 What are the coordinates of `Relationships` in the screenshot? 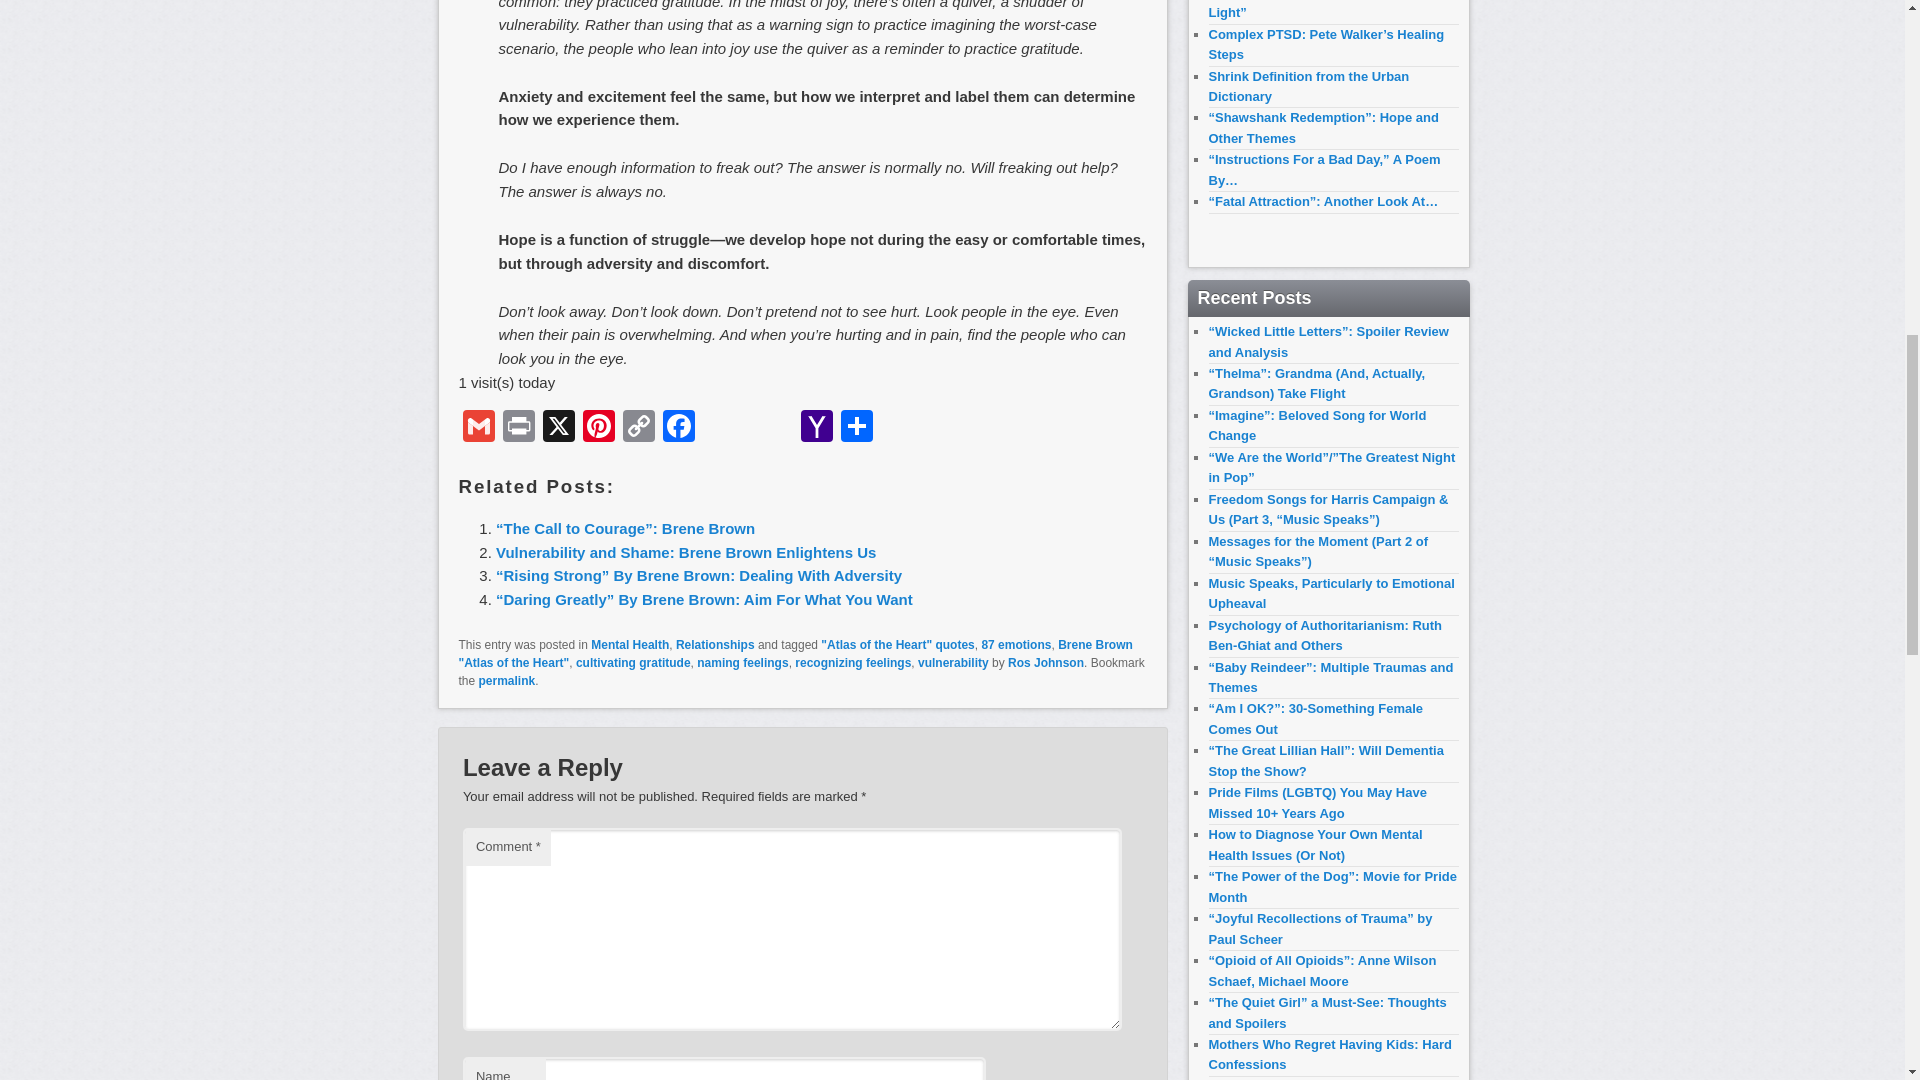 It's located at (714, 645).